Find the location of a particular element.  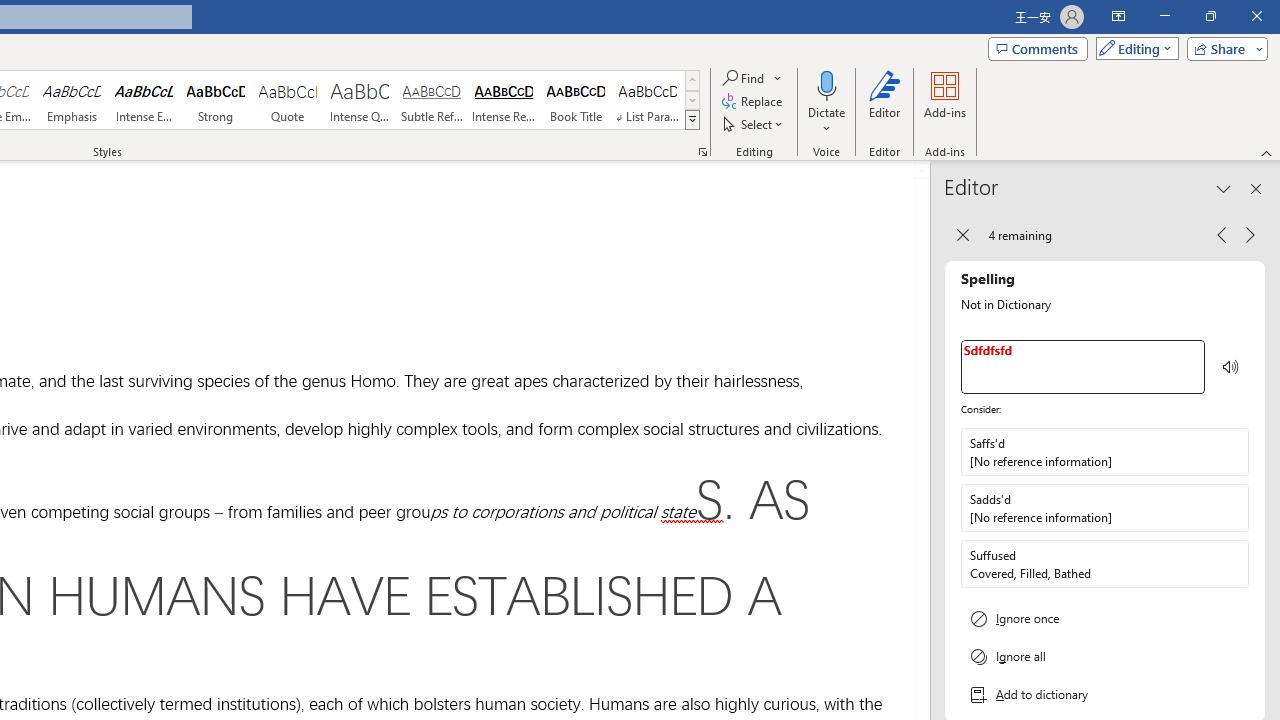

More options for Suffused is located at coordinates (1232, 563).